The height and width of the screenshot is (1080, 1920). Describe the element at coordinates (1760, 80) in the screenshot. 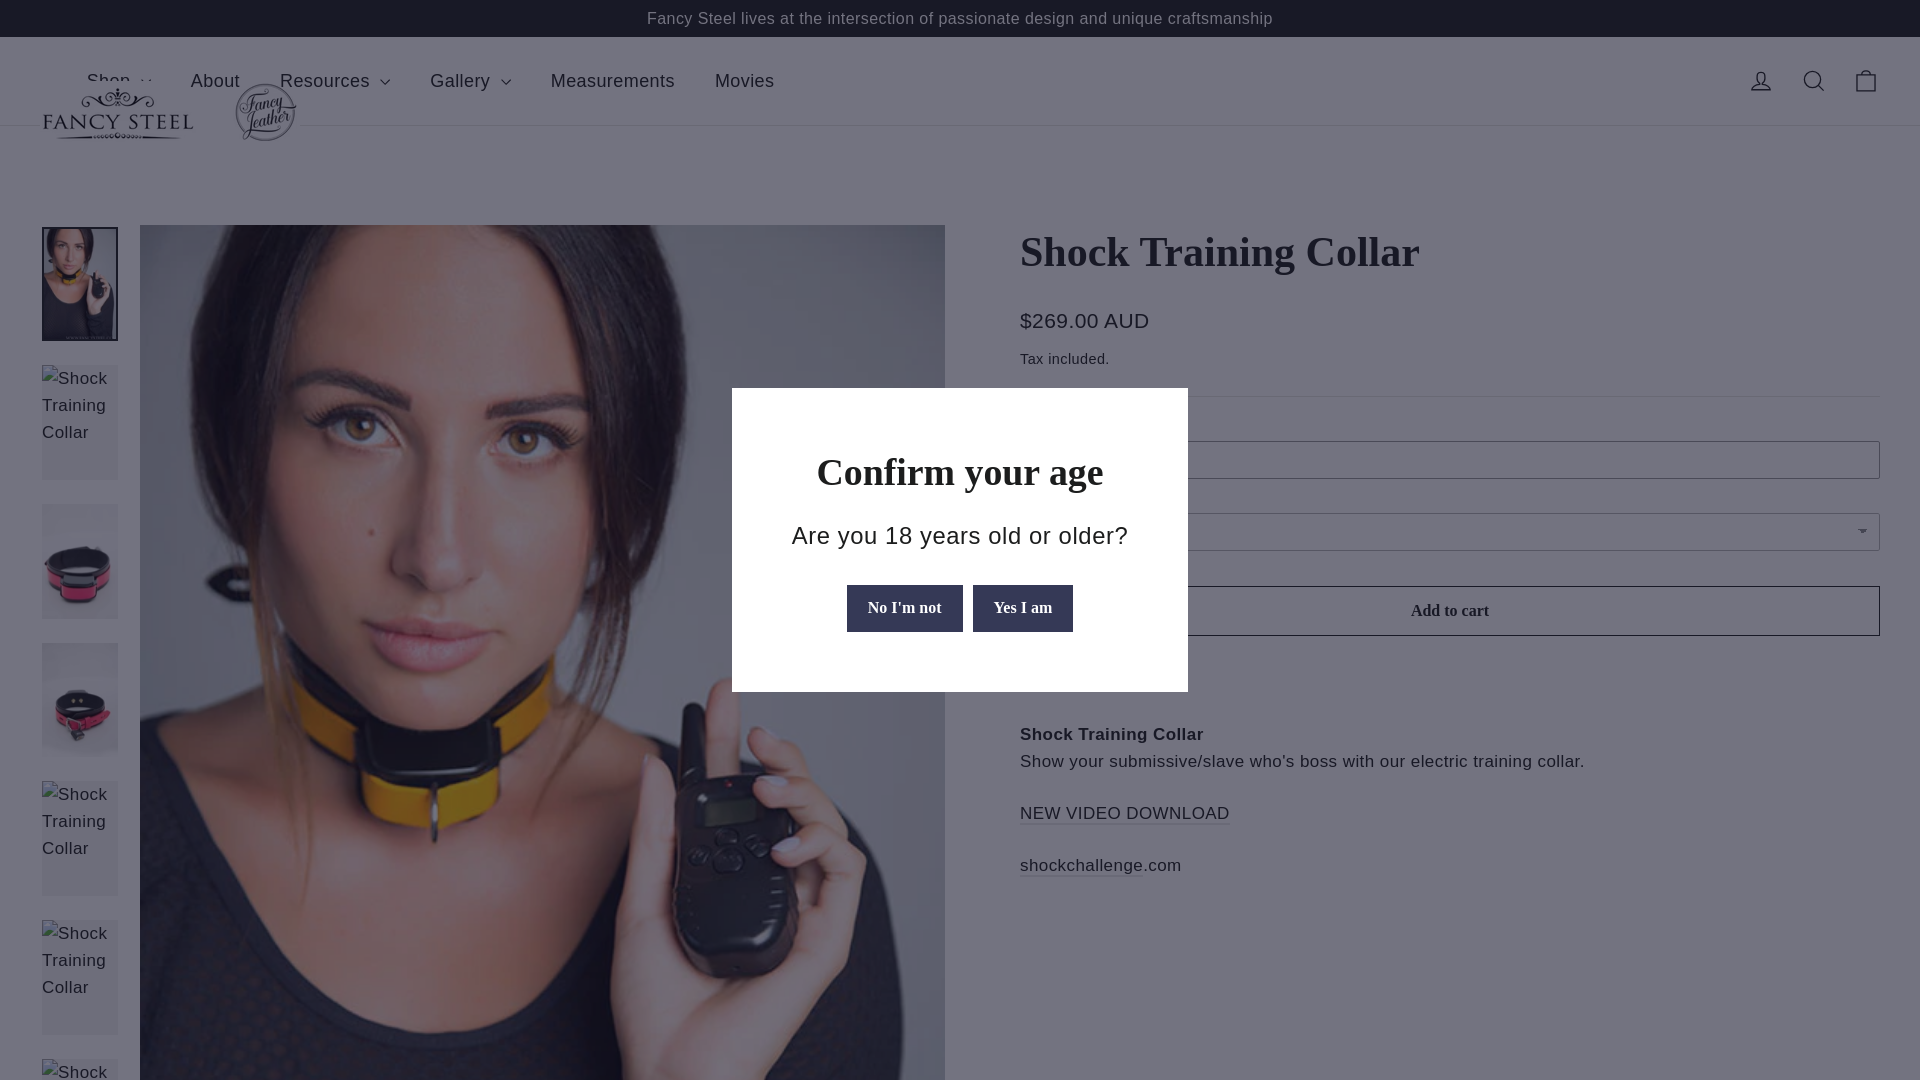

I see `account` at that location.